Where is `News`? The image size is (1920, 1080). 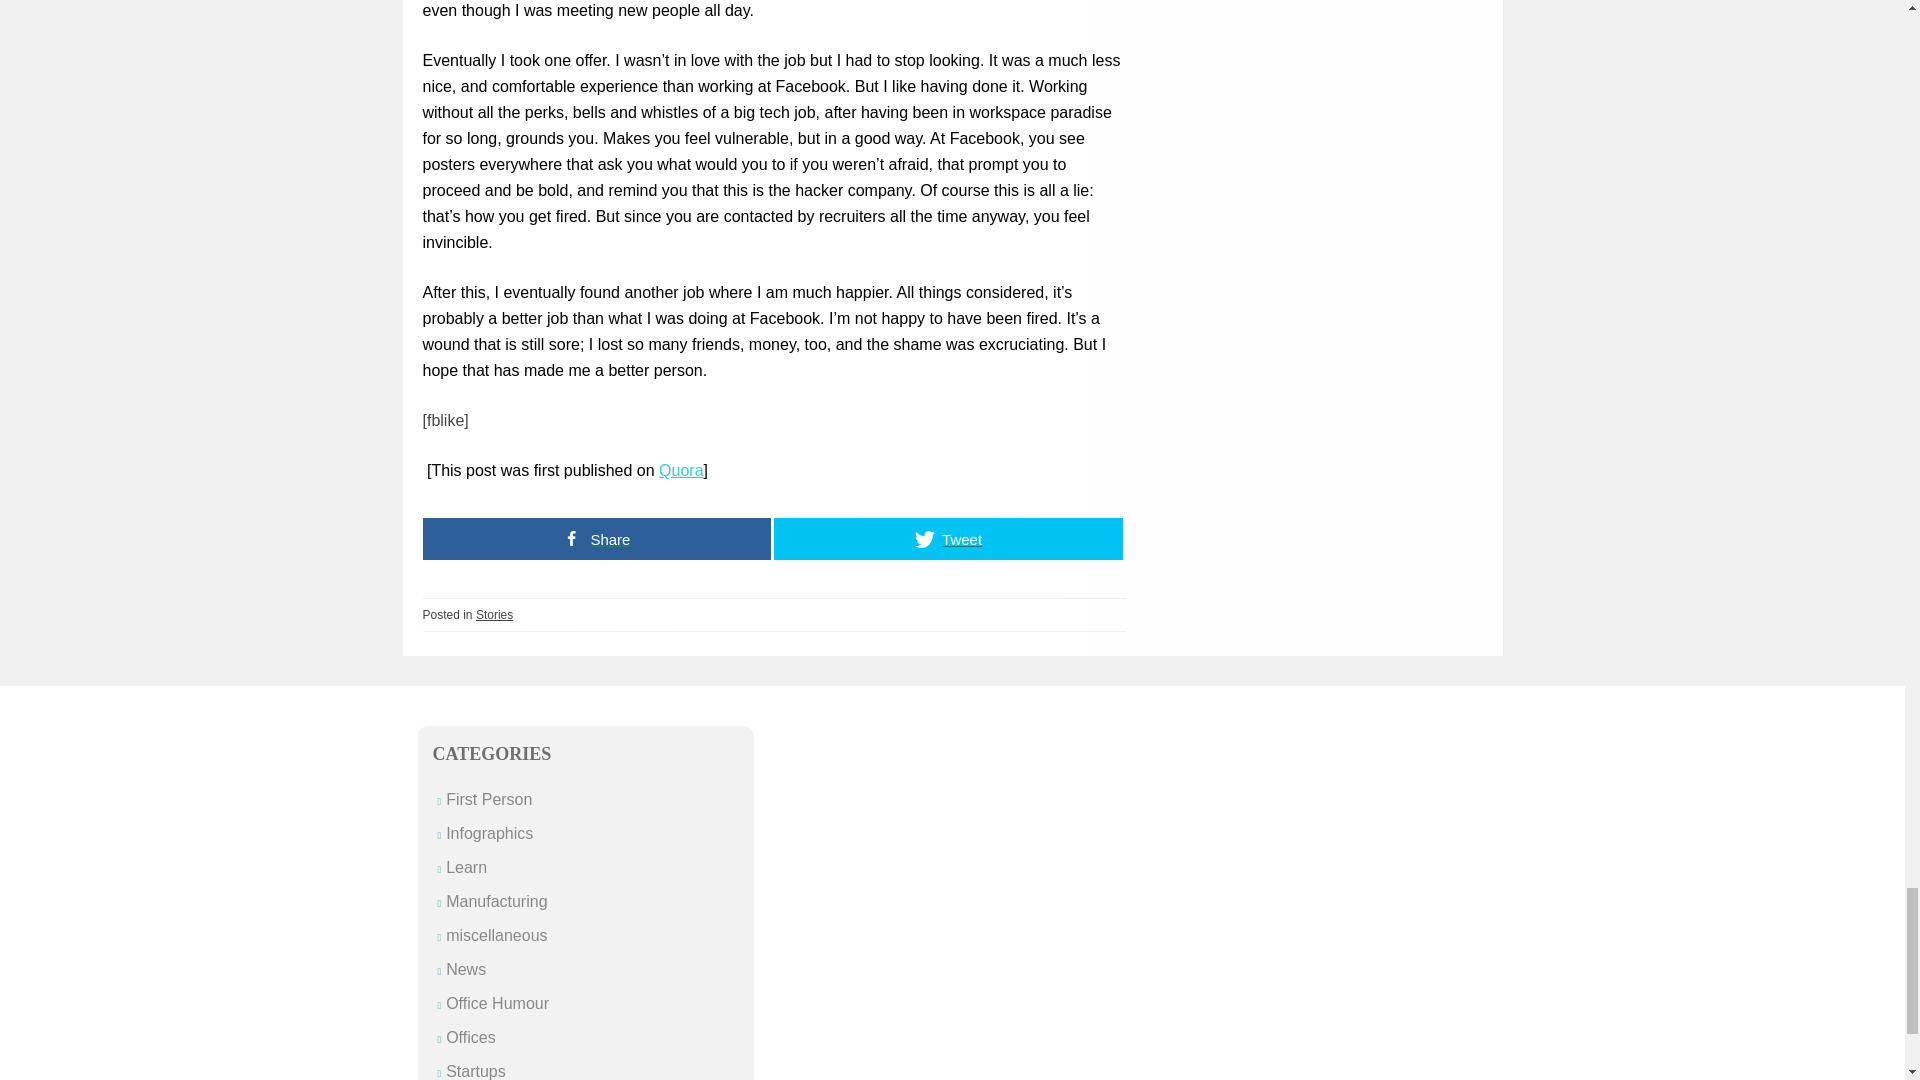
News is located at coordinates (465, 970).